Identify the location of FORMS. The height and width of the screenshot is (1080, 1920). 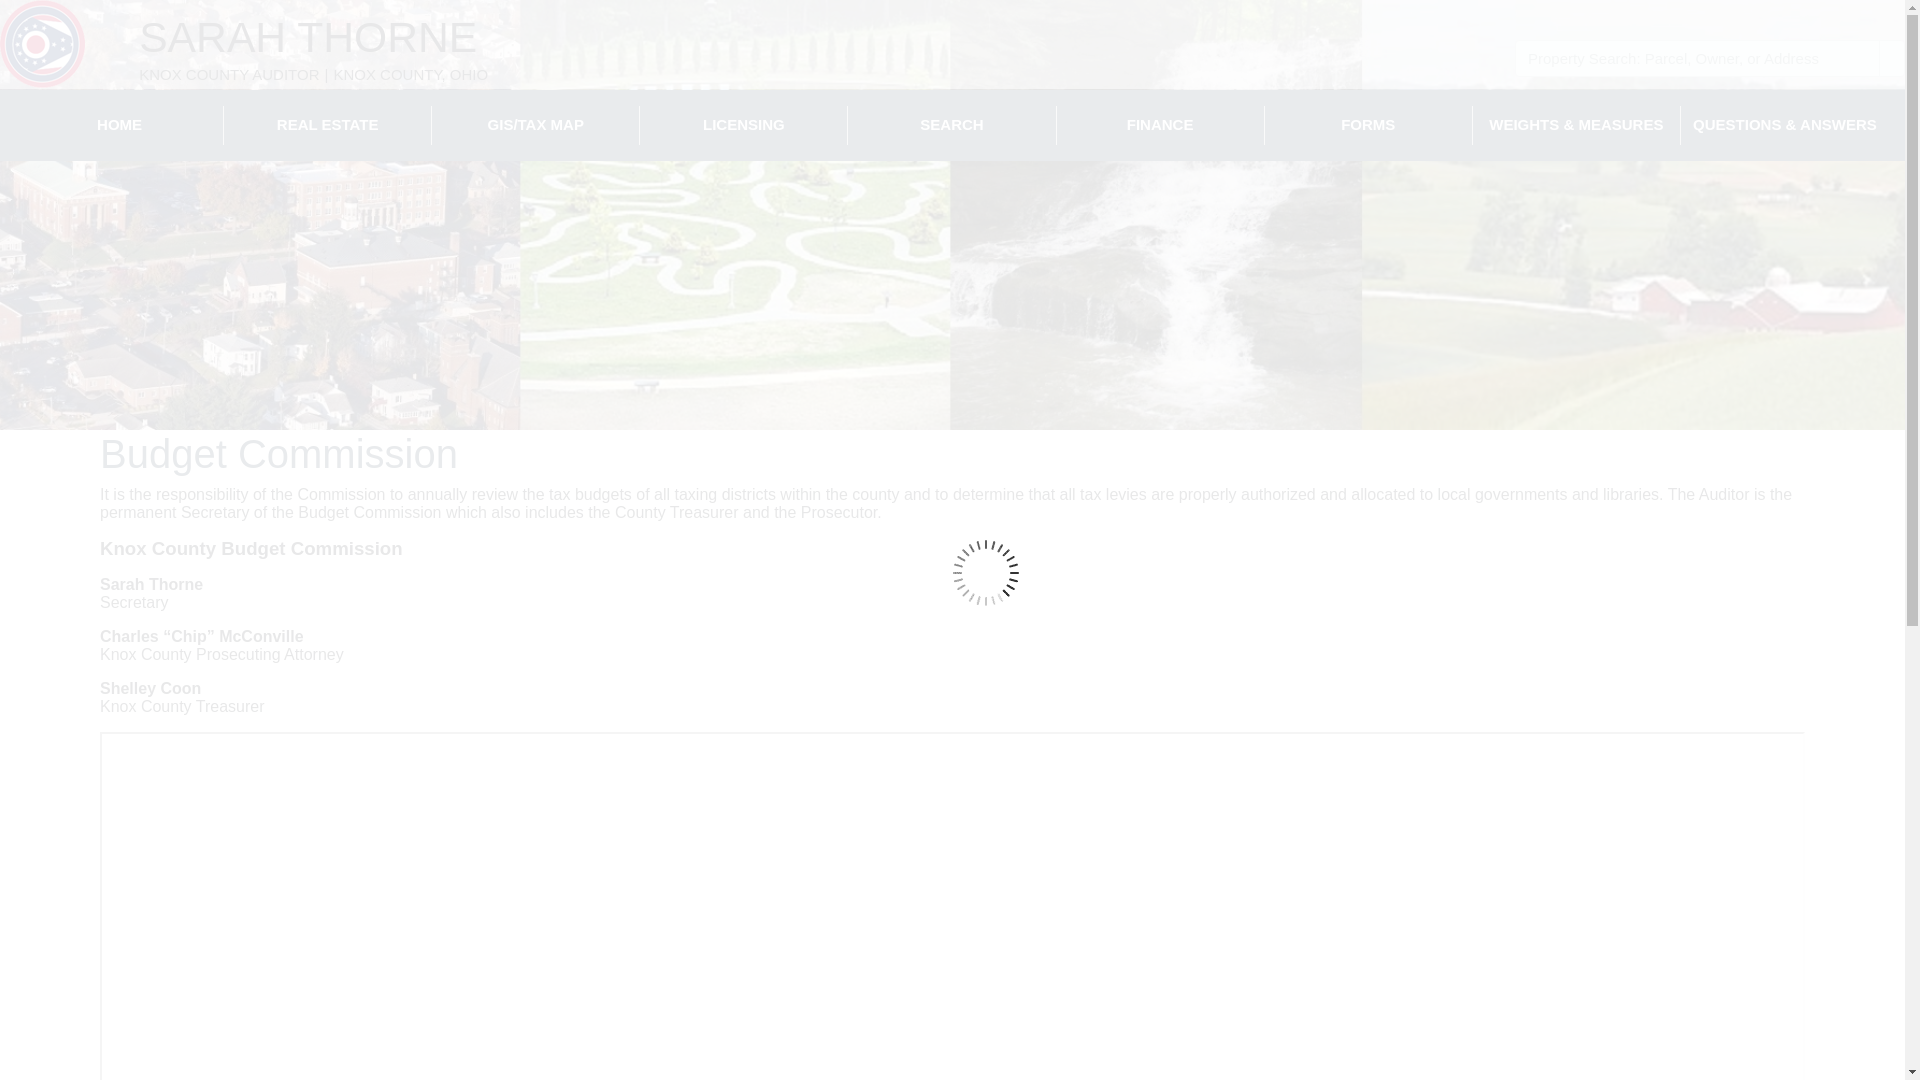
(1368, 124).